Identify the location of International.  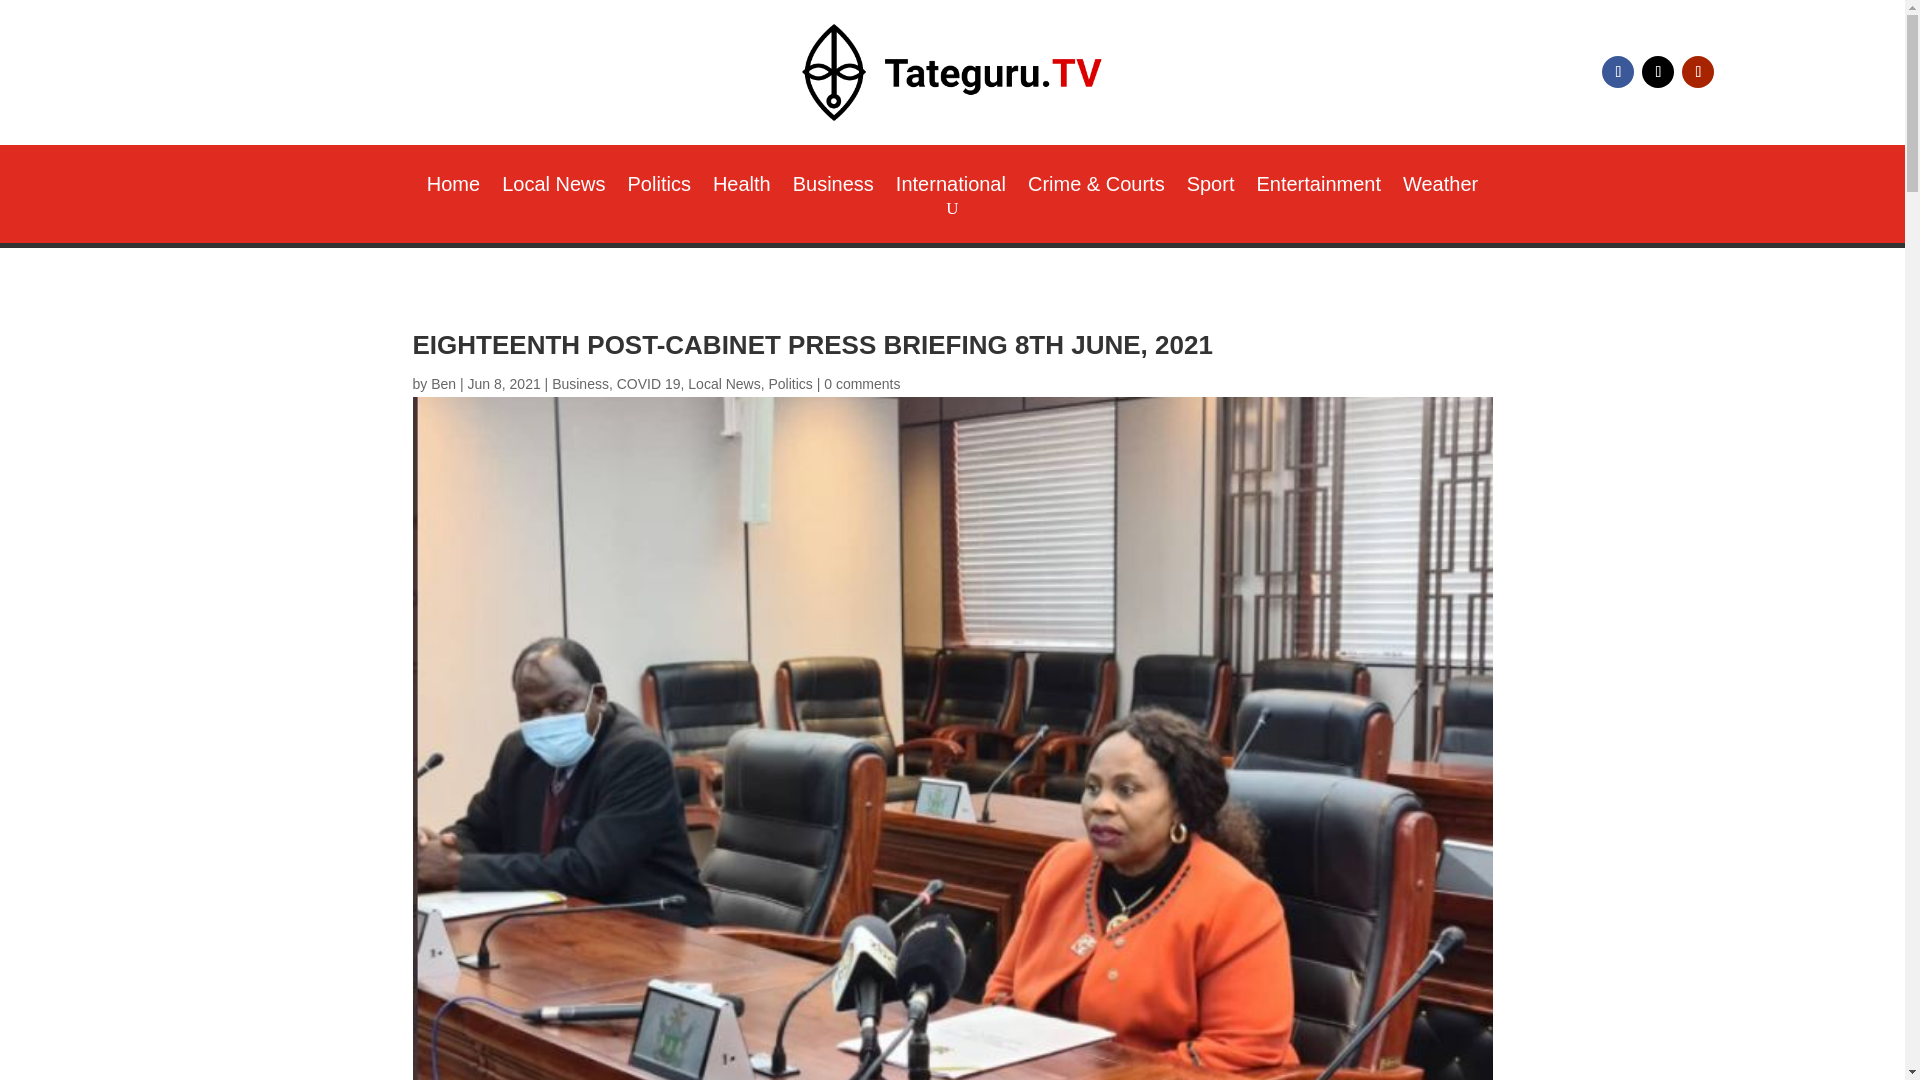
(951, 188).